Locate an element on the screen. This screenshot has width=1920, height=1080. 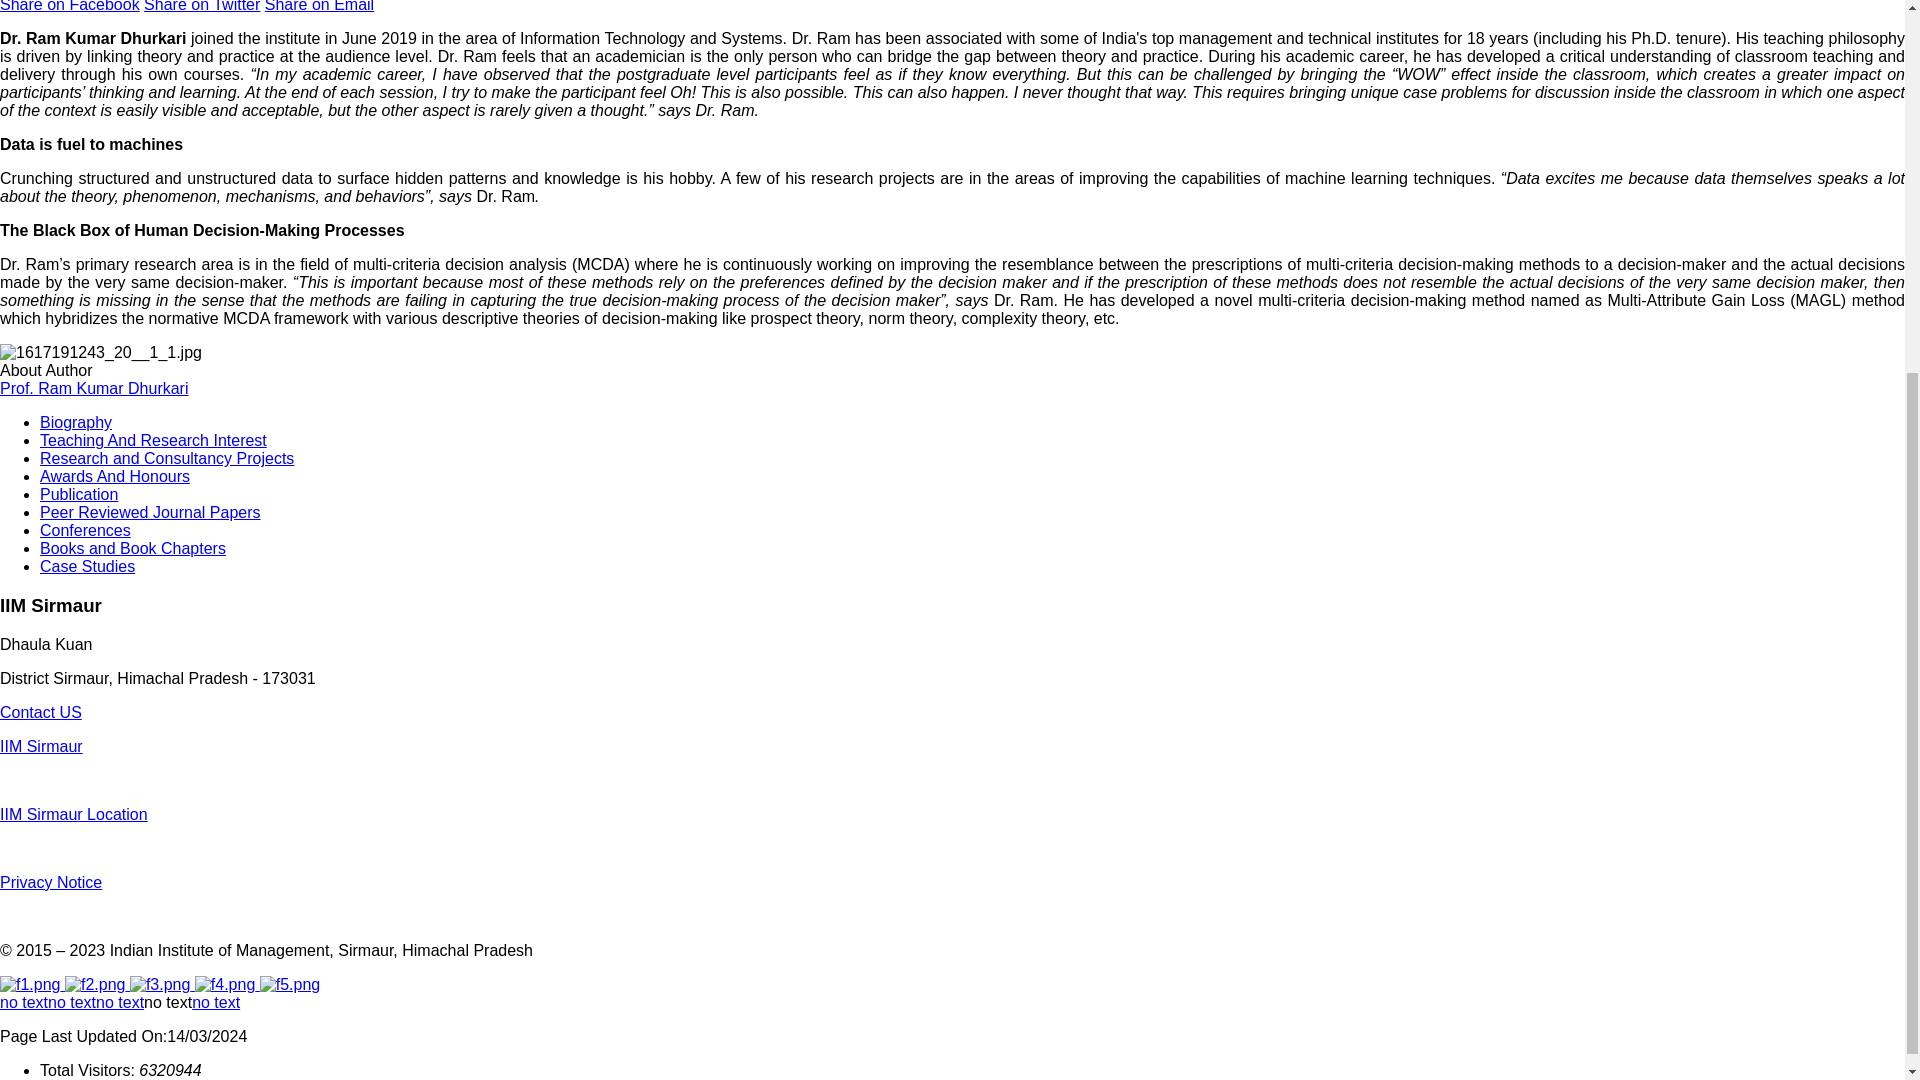
Share on Email is located at coordinates (319, 6).